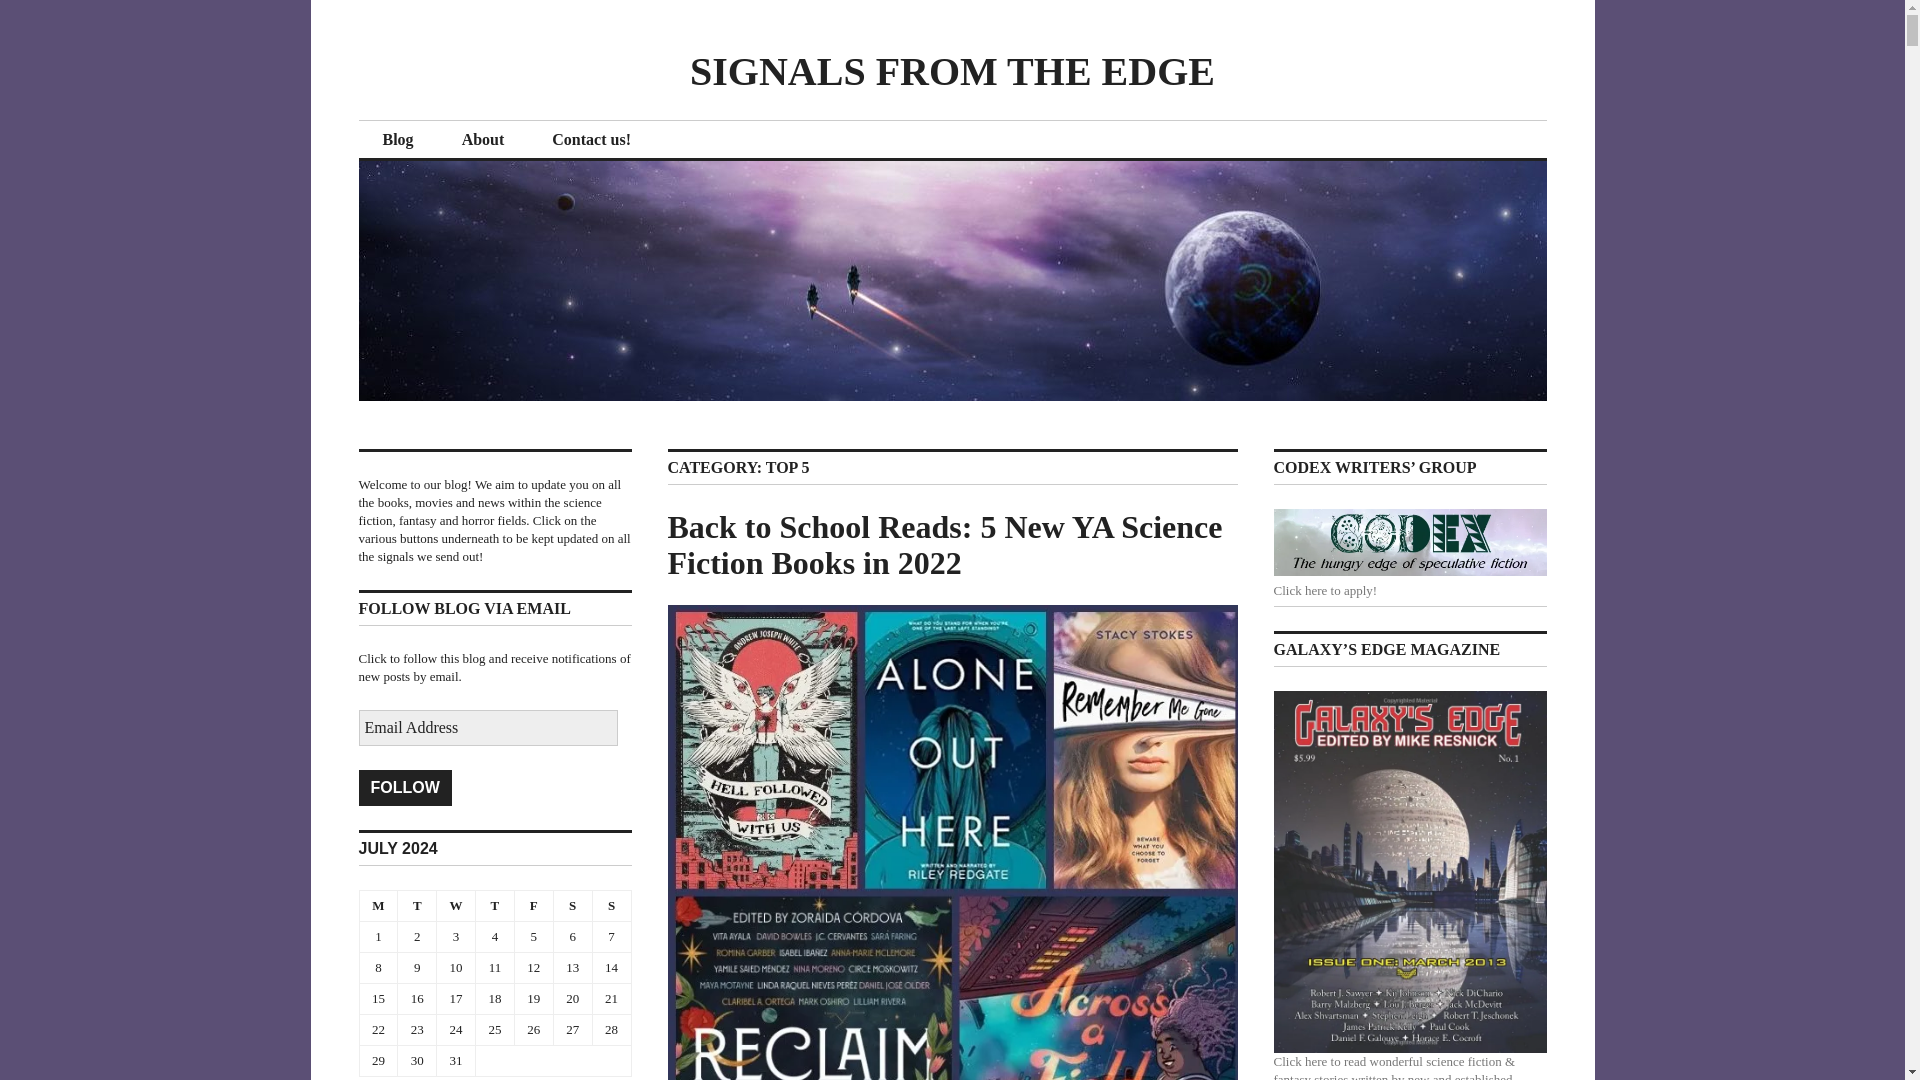 The height and width of the screenshot is (1080, 1920). I want to click on Friday, so click(533, 905).